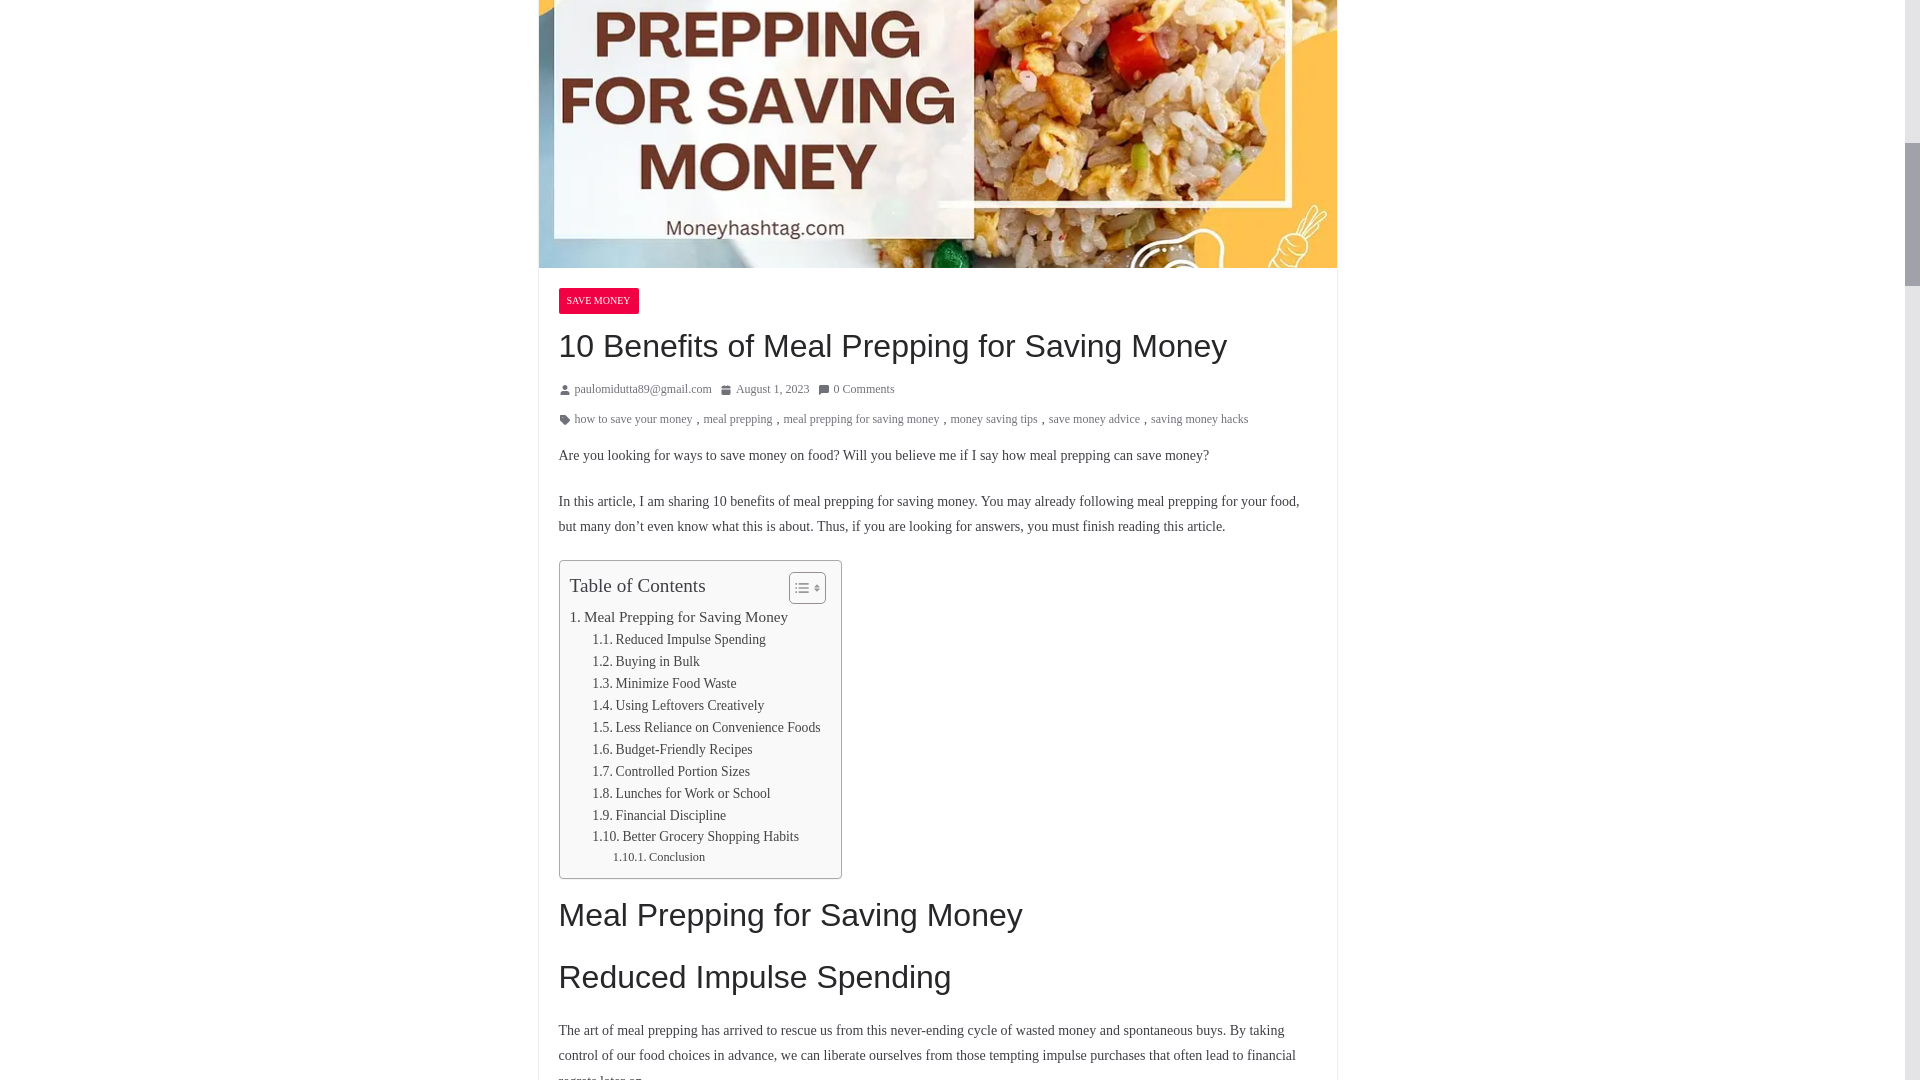 Image resolution: width=1920 pixels, height=1080 pixels. I want to click on Buying in Bulk, so click(646, 662).